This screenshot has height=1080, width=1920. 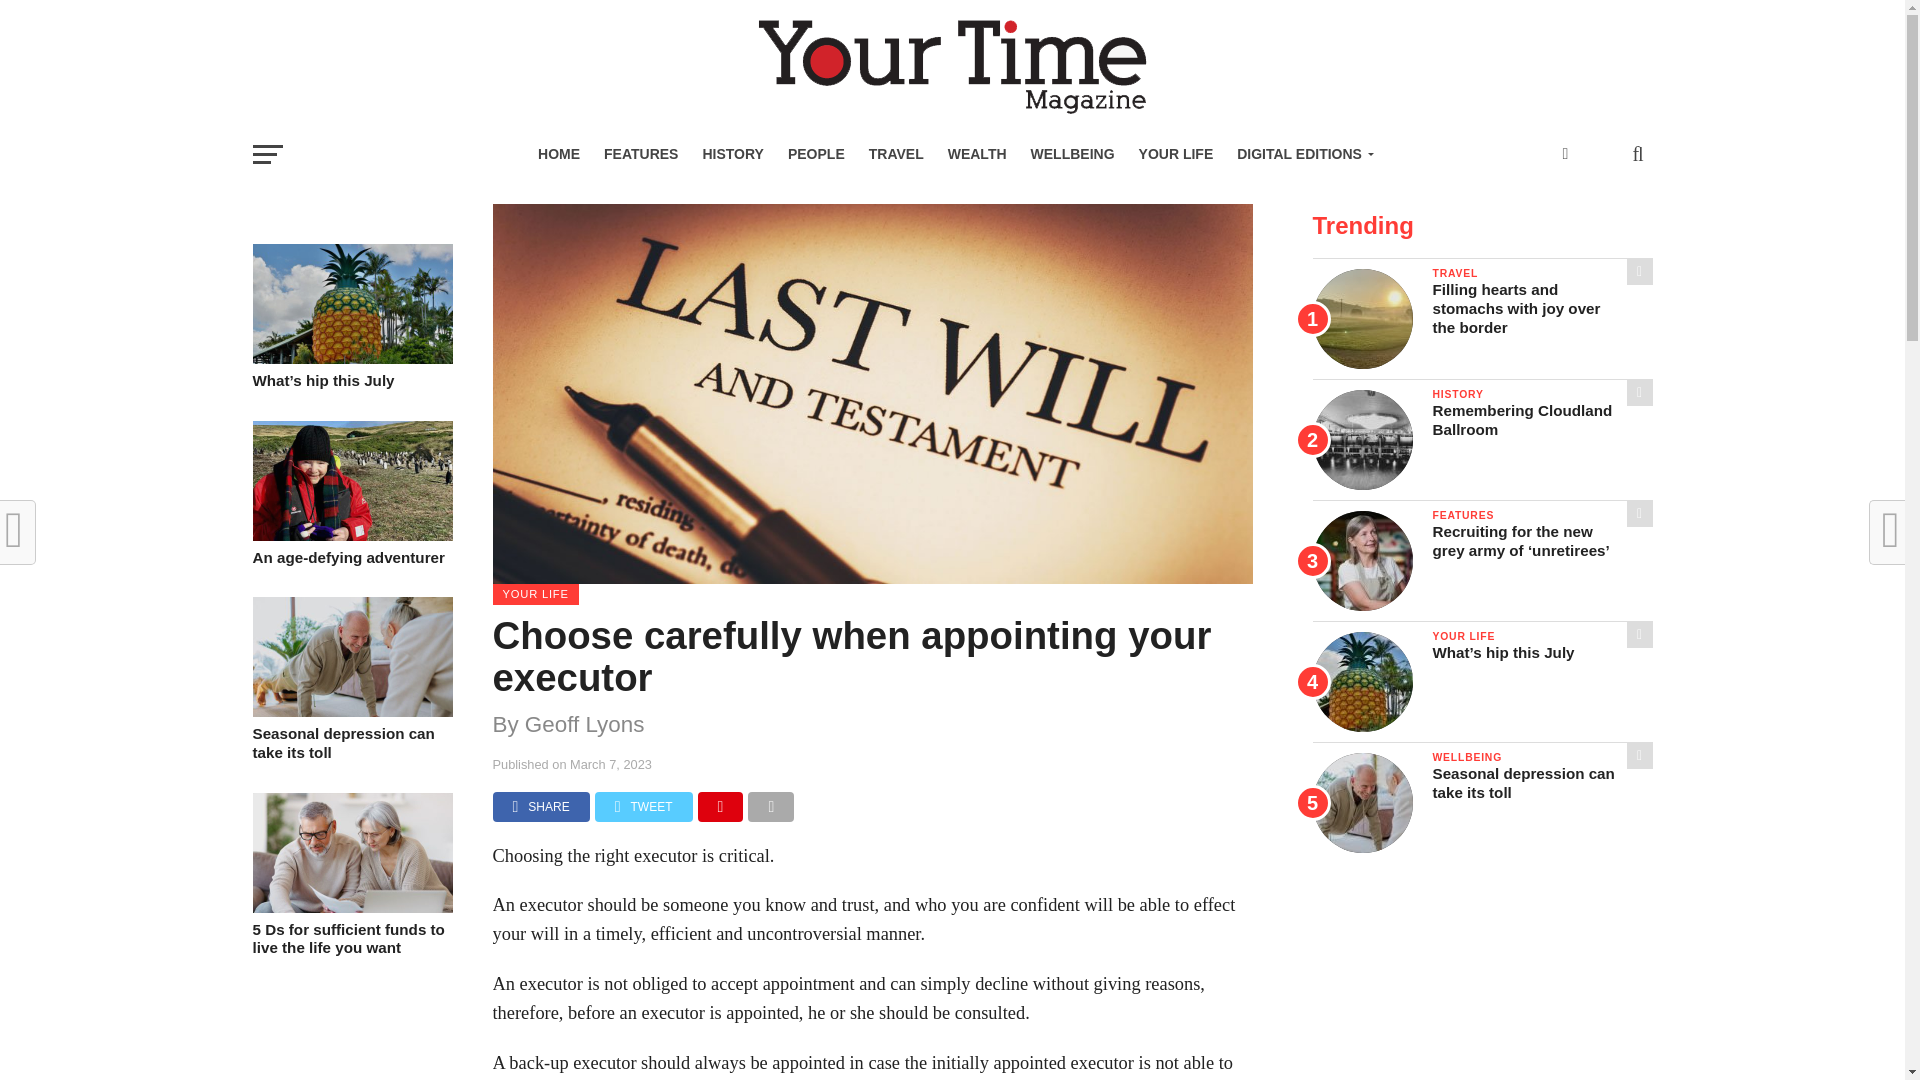 I want to click on Seasonal depression can take its toll, so click(x=351, y=743).